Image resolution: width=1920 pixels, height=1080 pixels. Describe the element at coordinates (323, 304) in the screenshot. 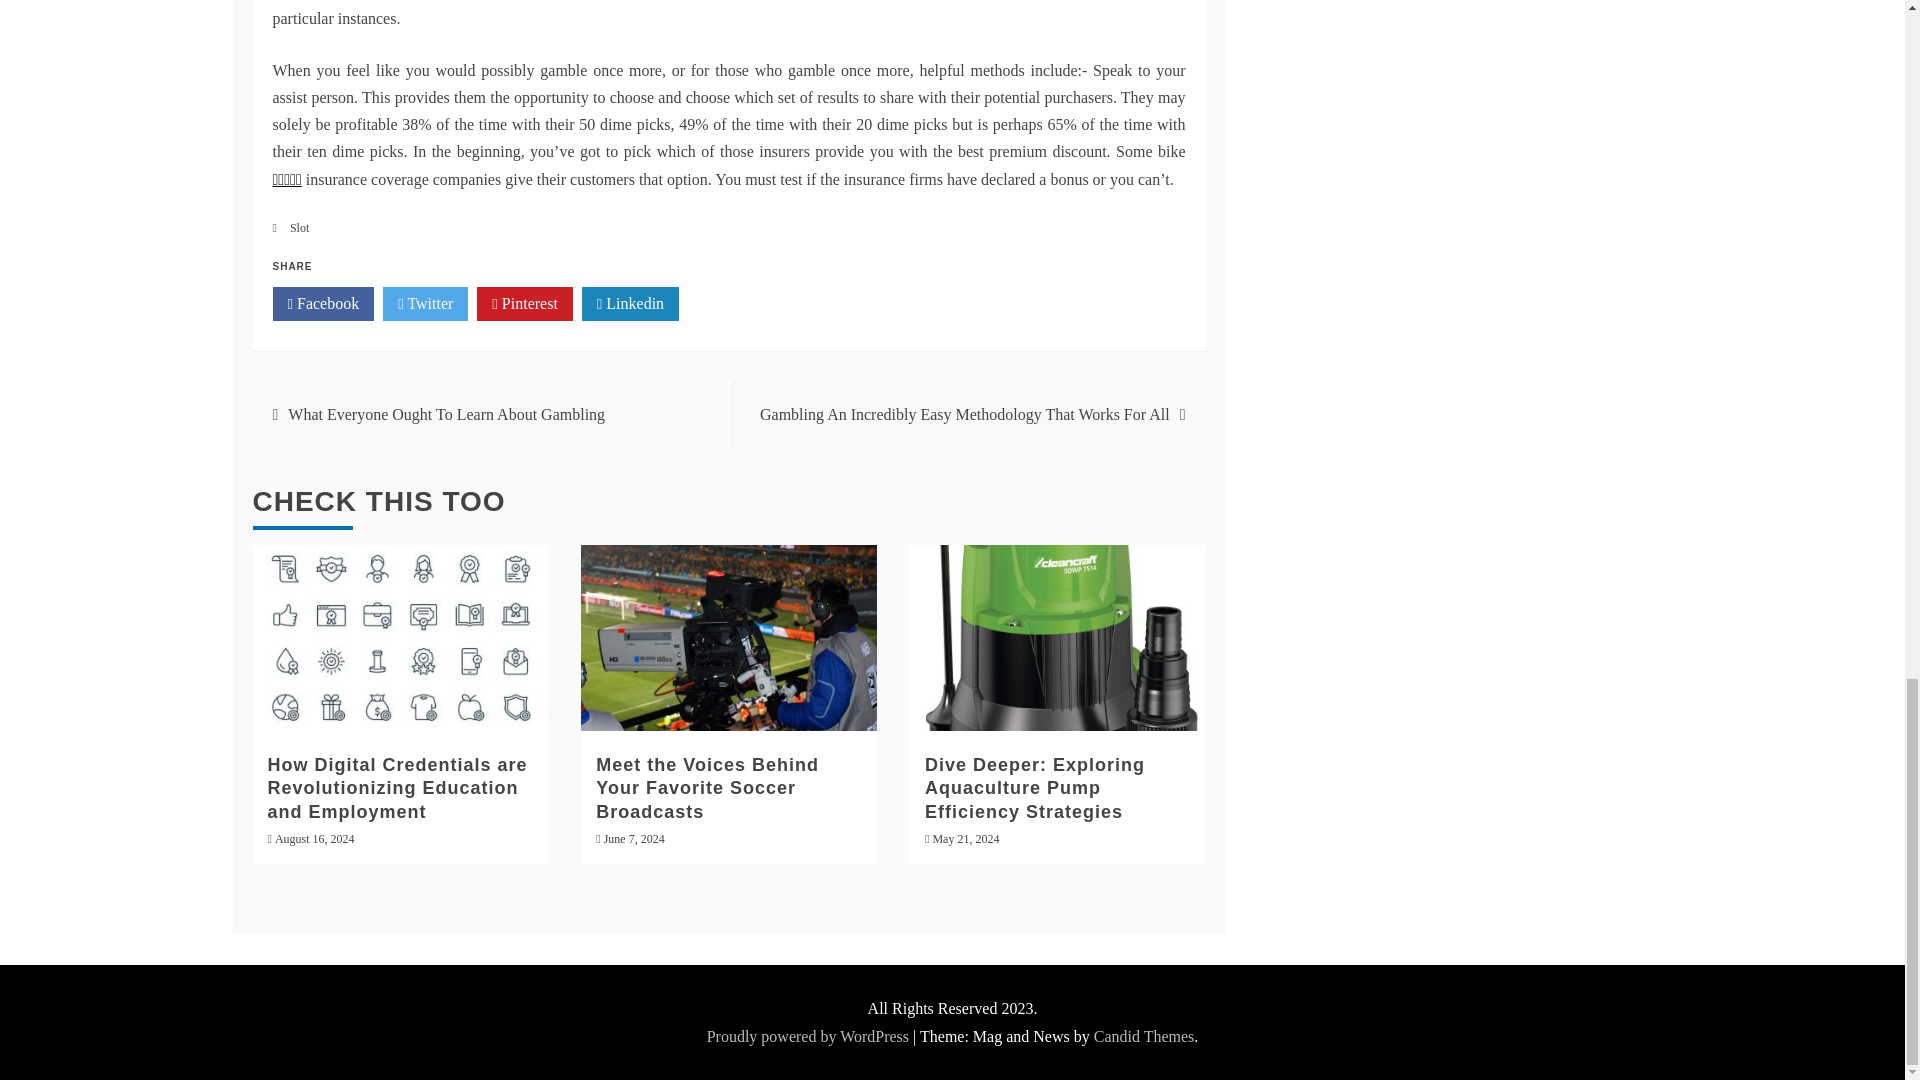

I see `Facebook` at that location.